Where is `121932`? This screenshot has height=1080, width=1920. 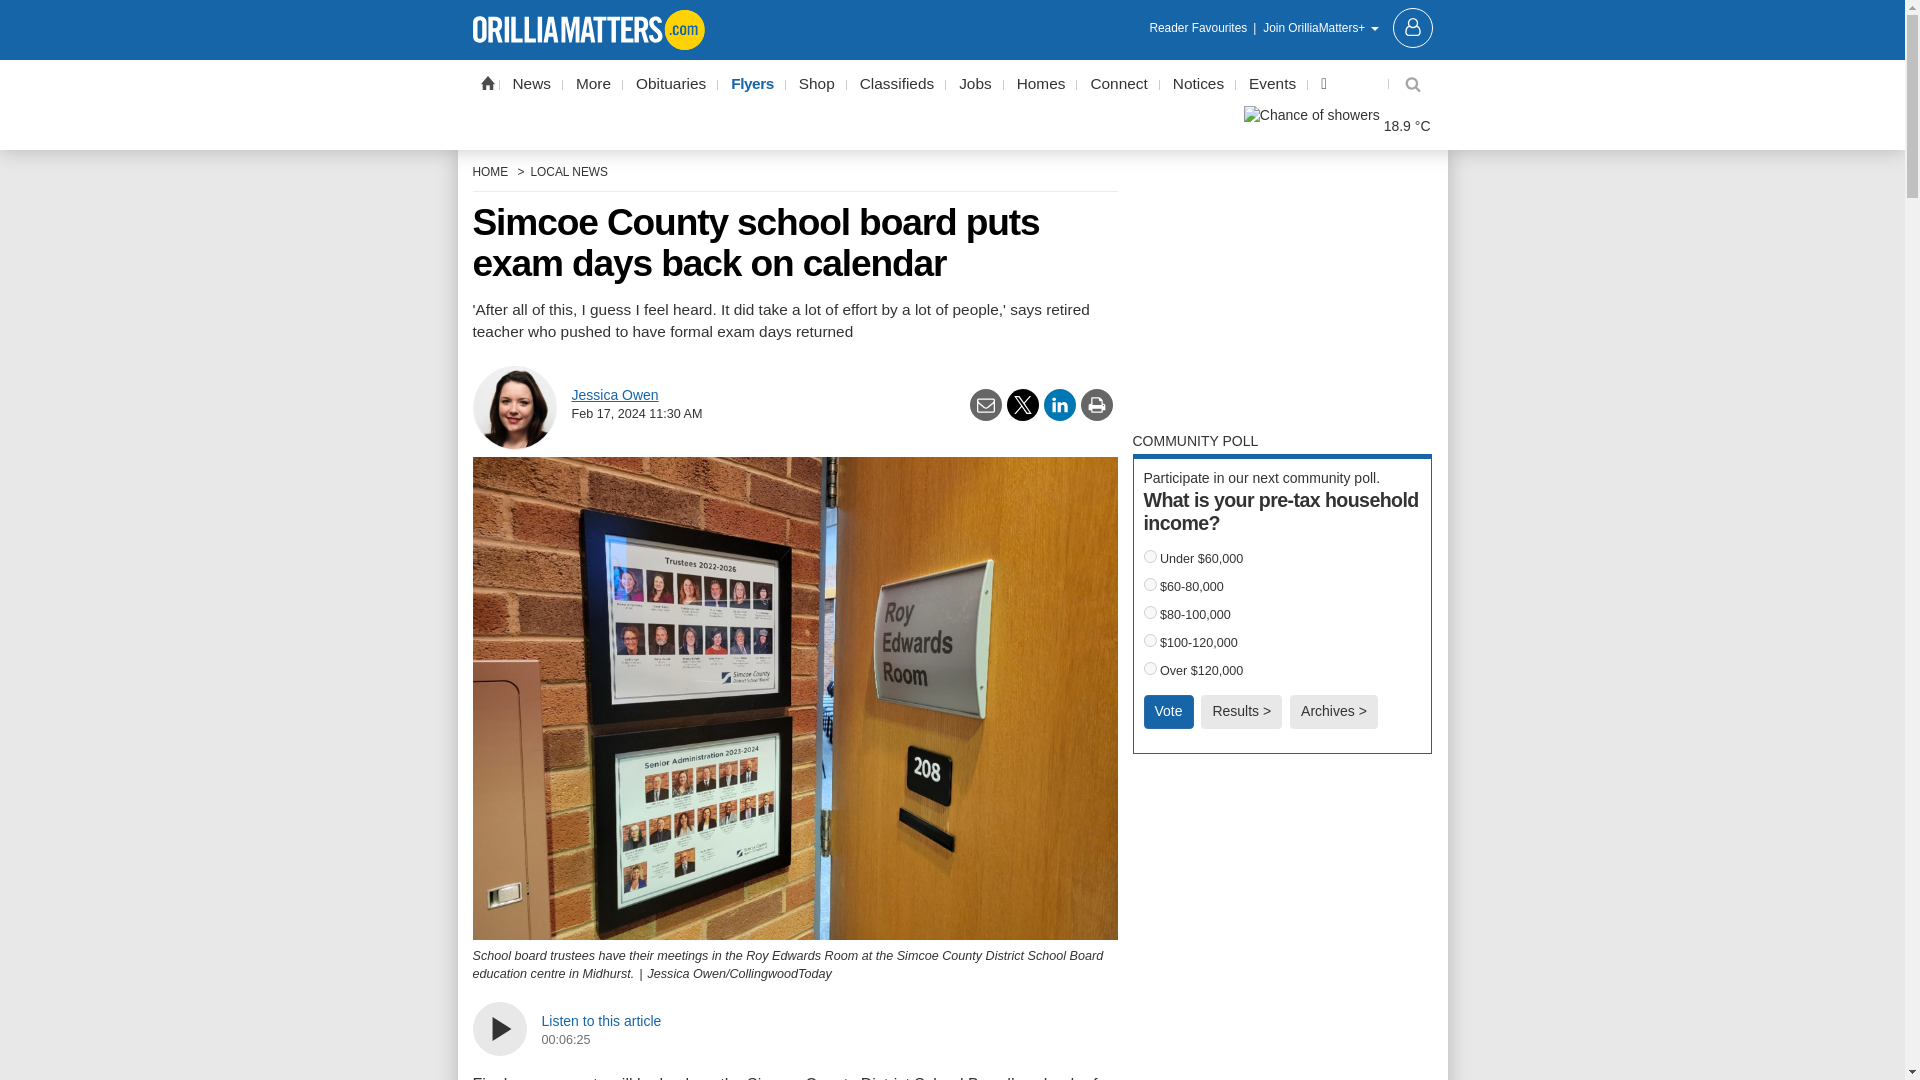
121932 is located at coordinates (1150, 584).